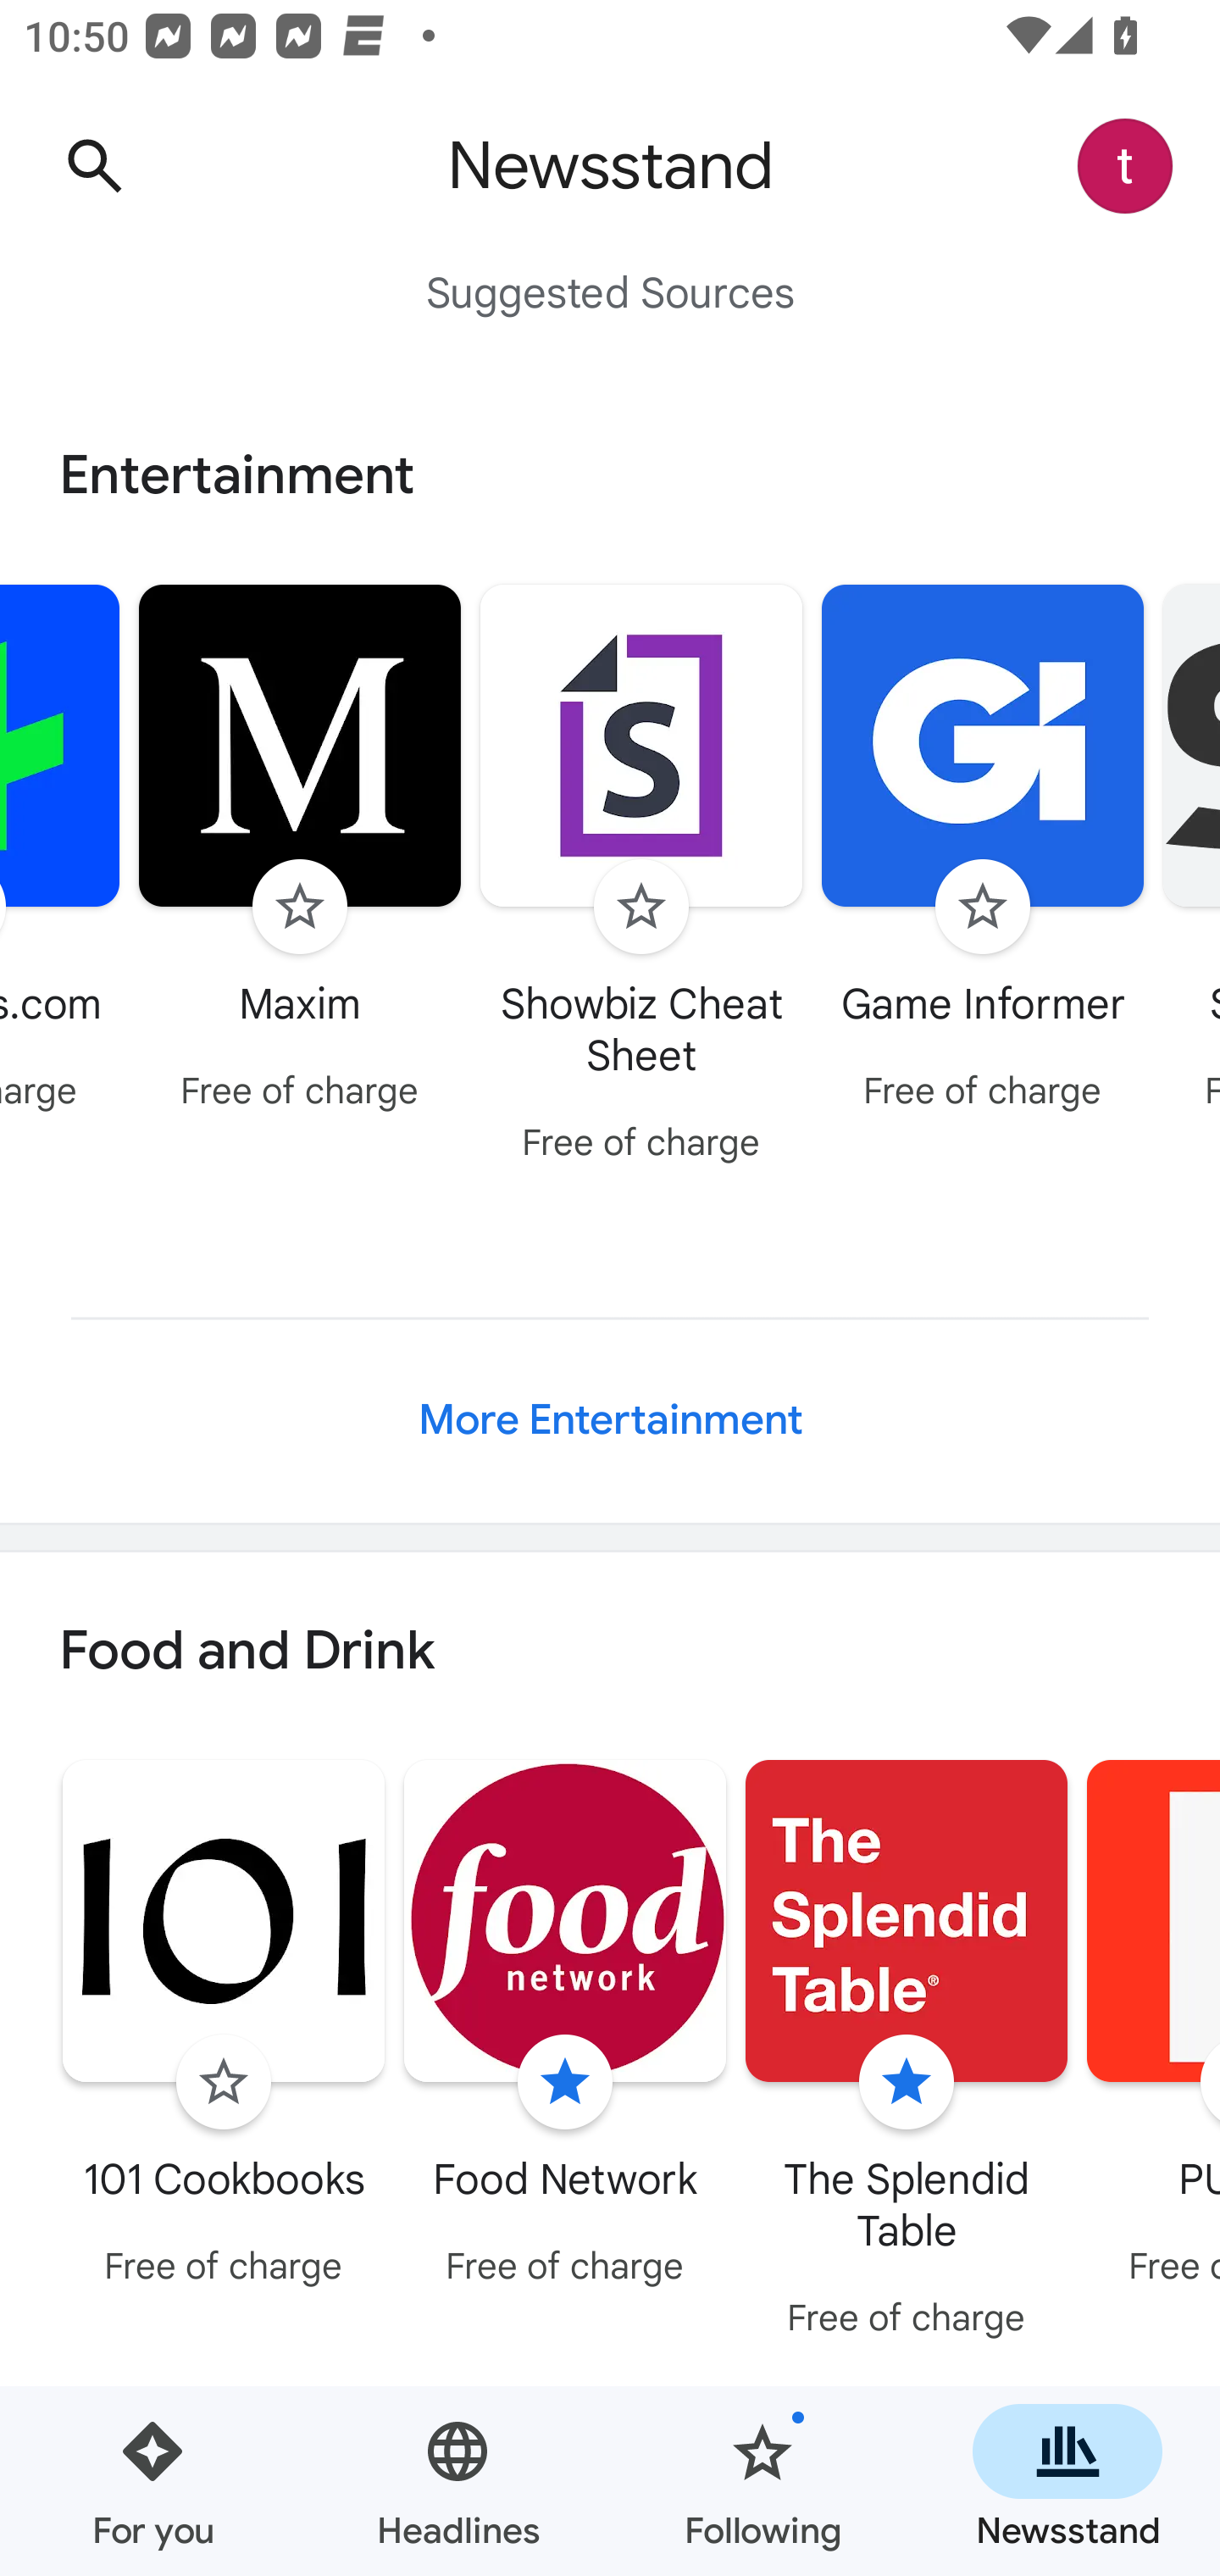 The width and height of the screenshot is (1220, 2576). Describe the element at coordinates (983, 907) in the screenshot. I see `Follow` at that location.